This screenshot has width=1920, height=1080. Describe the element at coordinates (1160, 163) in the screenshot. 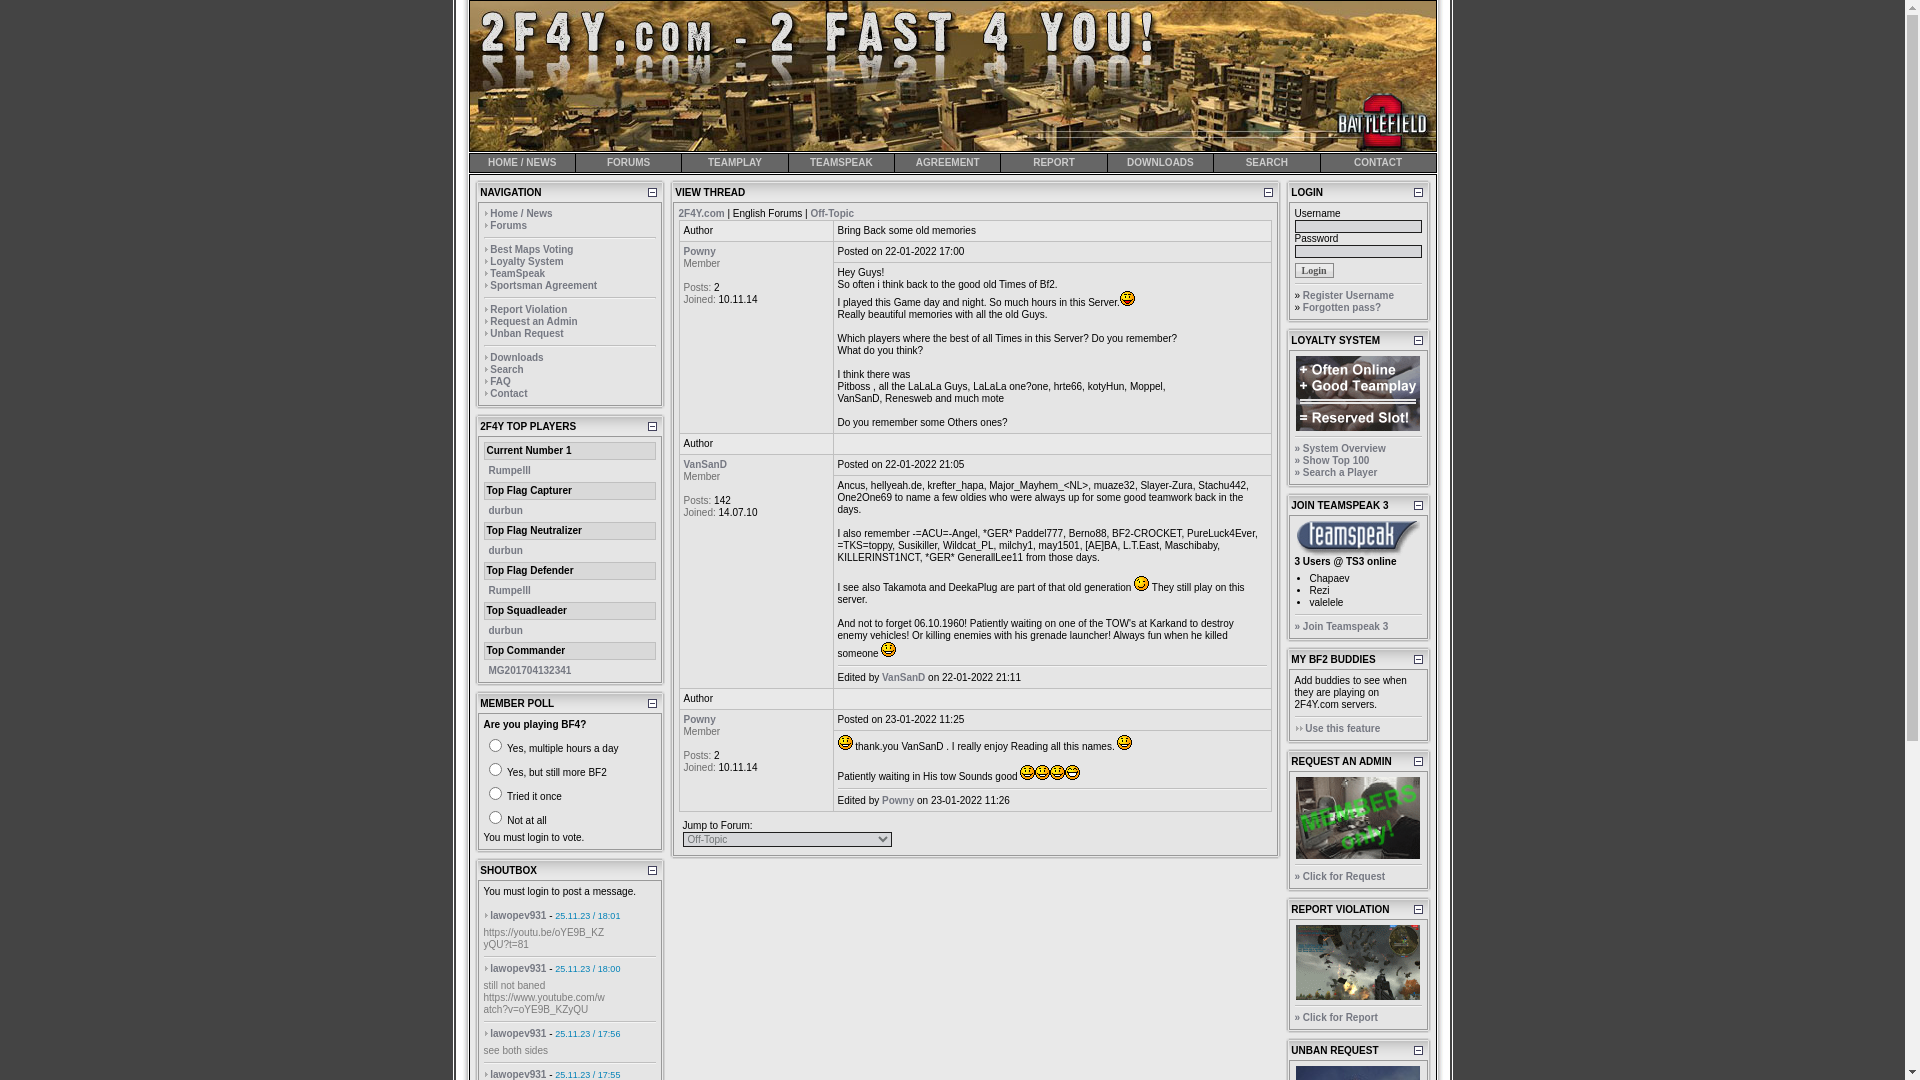

I see `DOWNLOADS` at that location.